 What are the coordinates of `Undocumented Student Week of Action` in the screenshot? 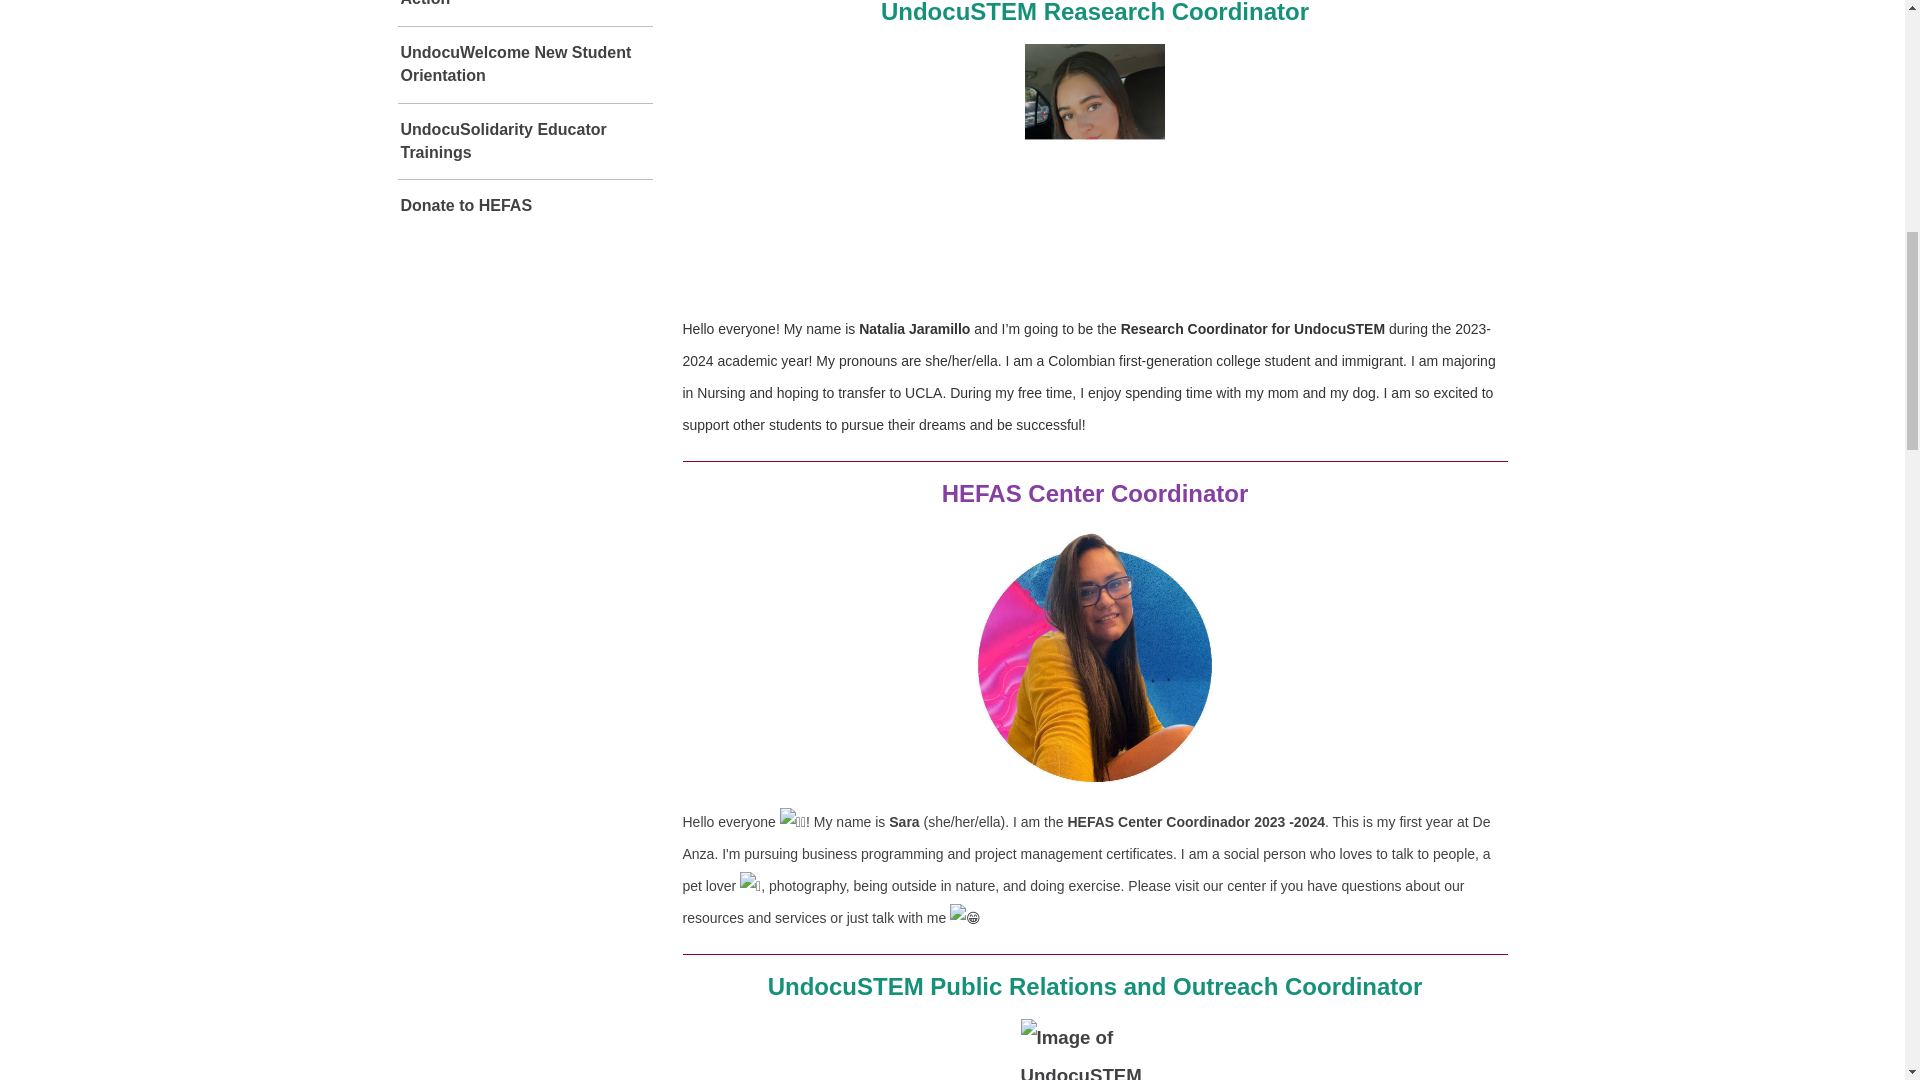 It's located at (524, 12).